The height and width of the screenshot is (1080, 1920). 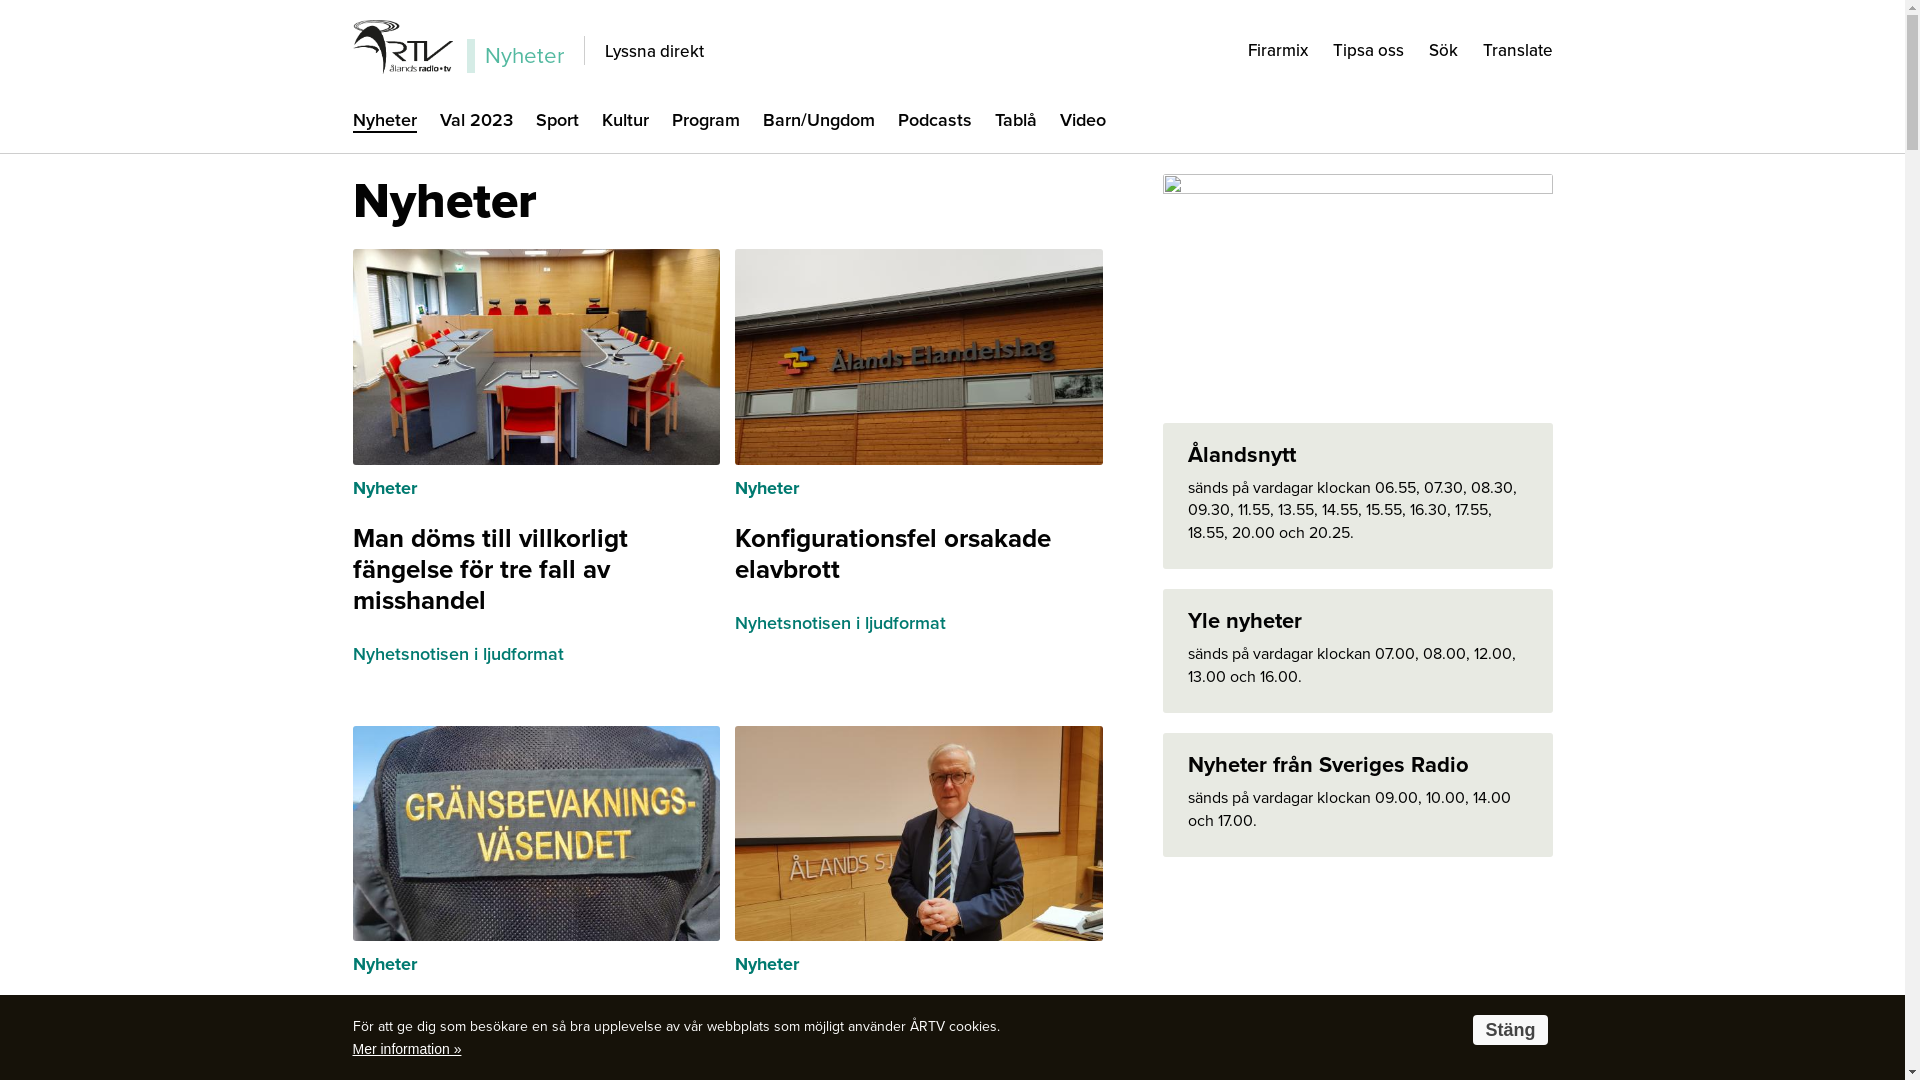 What do you see at coordinates (706, 122) in the screenshot?
I see `Program` at bounding box center [706, 122].